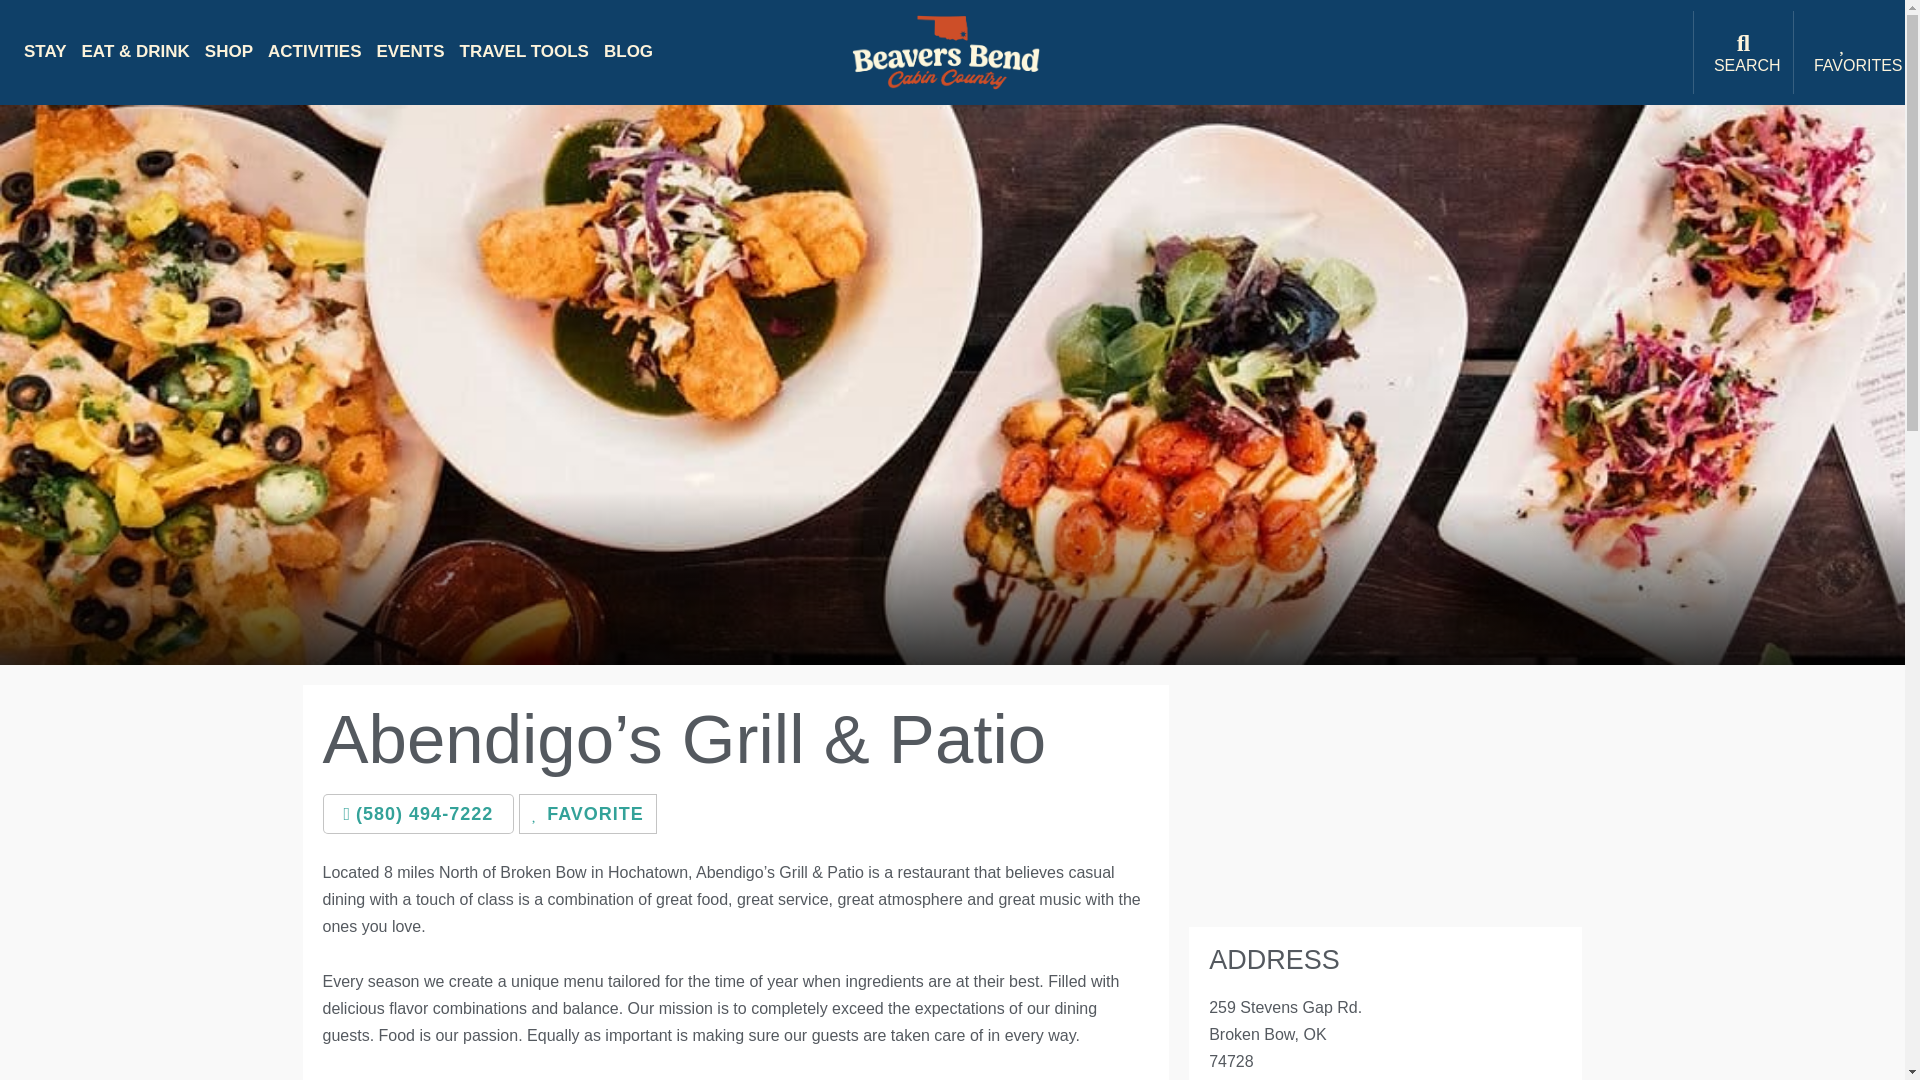 This screenshot has height=1080, width=1920. What do you see at coordinates (229, 52) in the screenshot?
I see `SHOP` at bounding box center [229, 52].